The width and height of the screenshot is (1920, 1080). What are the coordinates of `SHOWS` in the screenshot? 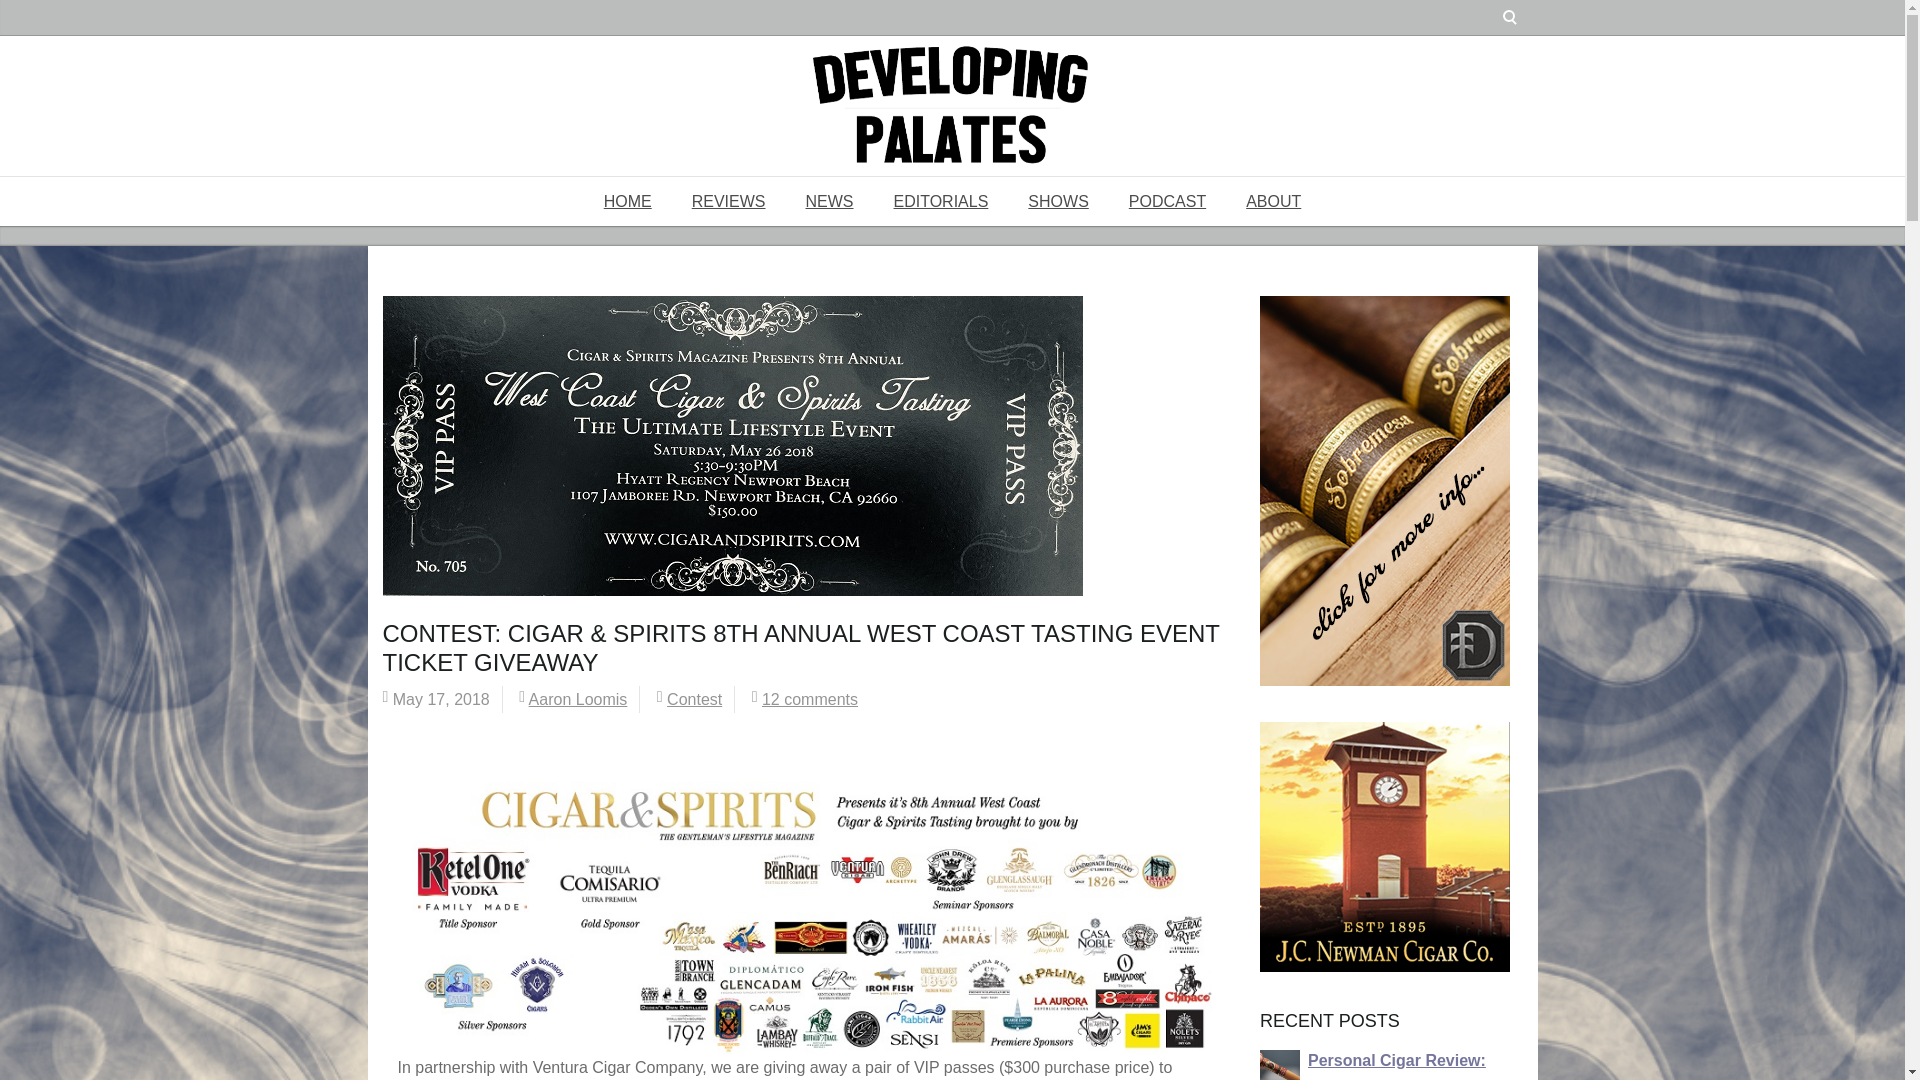 It's located at (1058, 200).